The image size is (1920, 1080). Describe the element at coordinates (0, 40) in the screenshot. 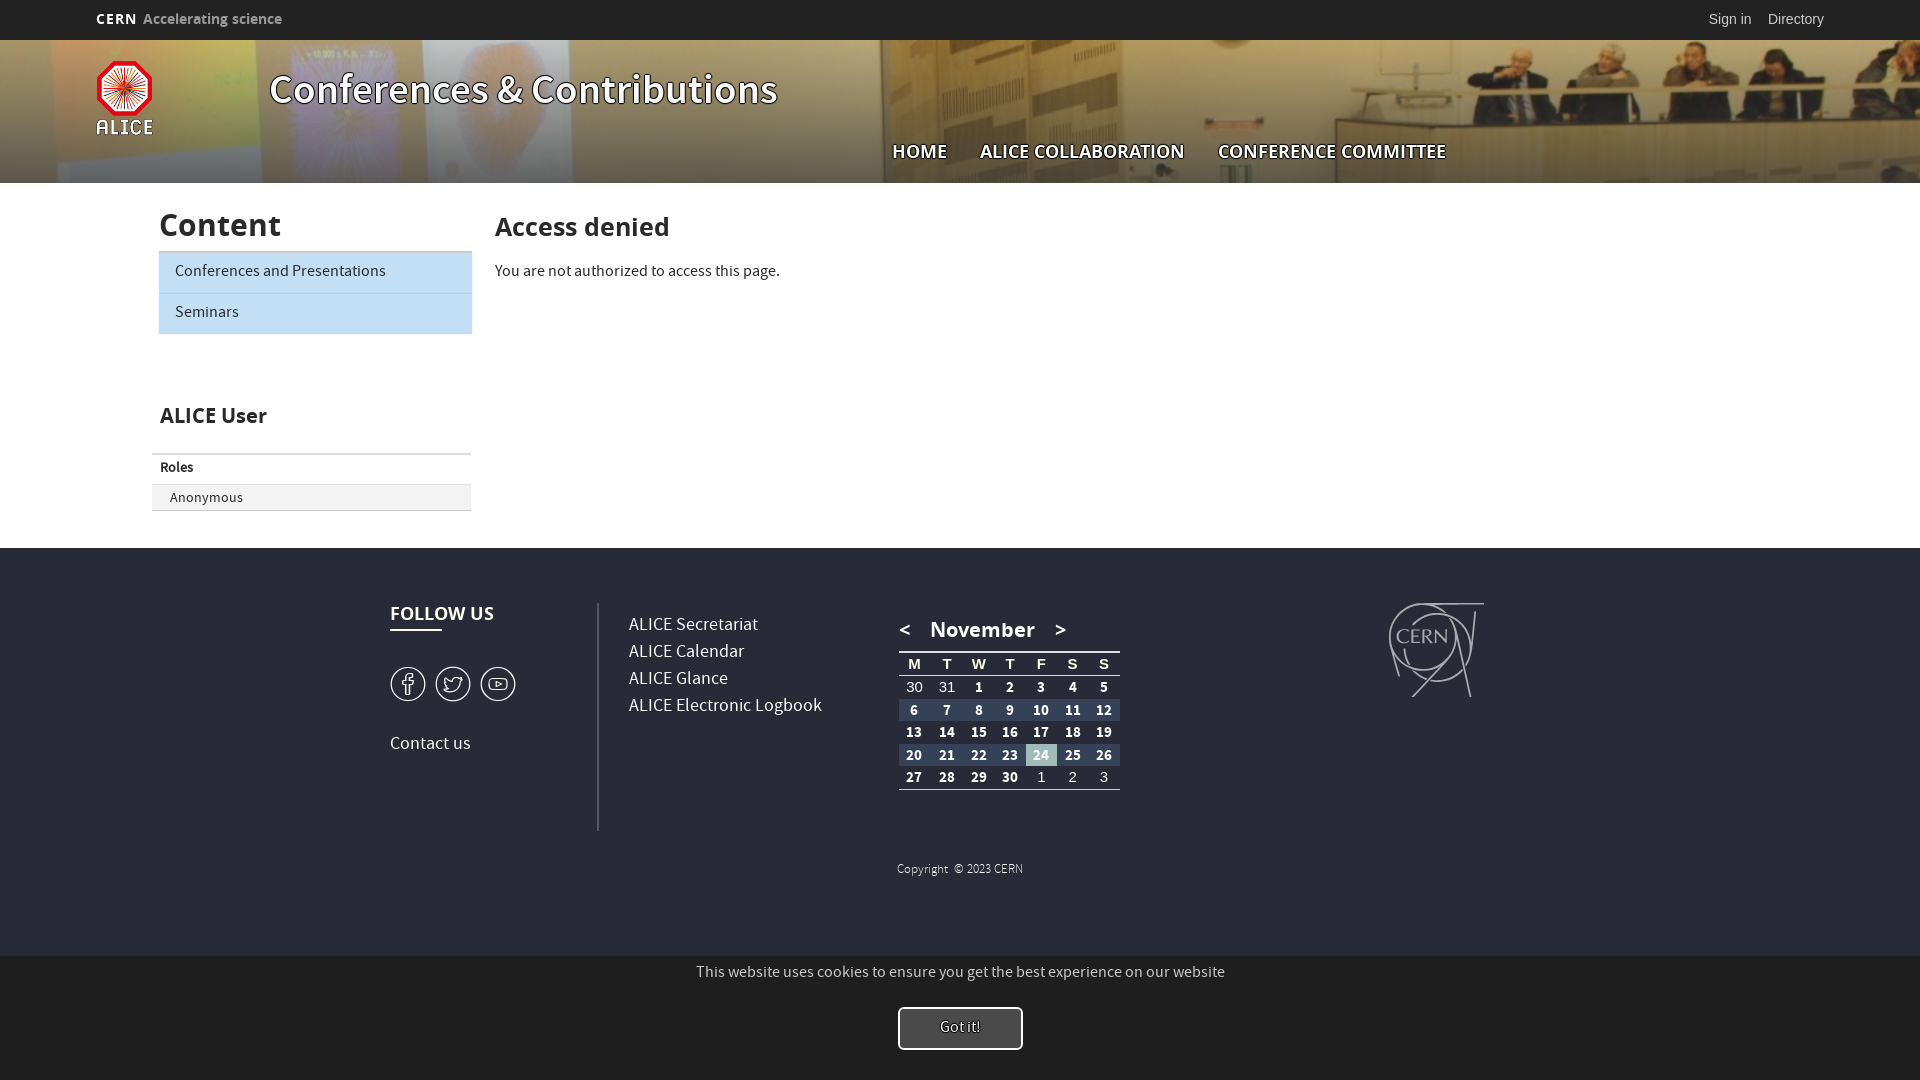

I see `Skip to main content` at that location.